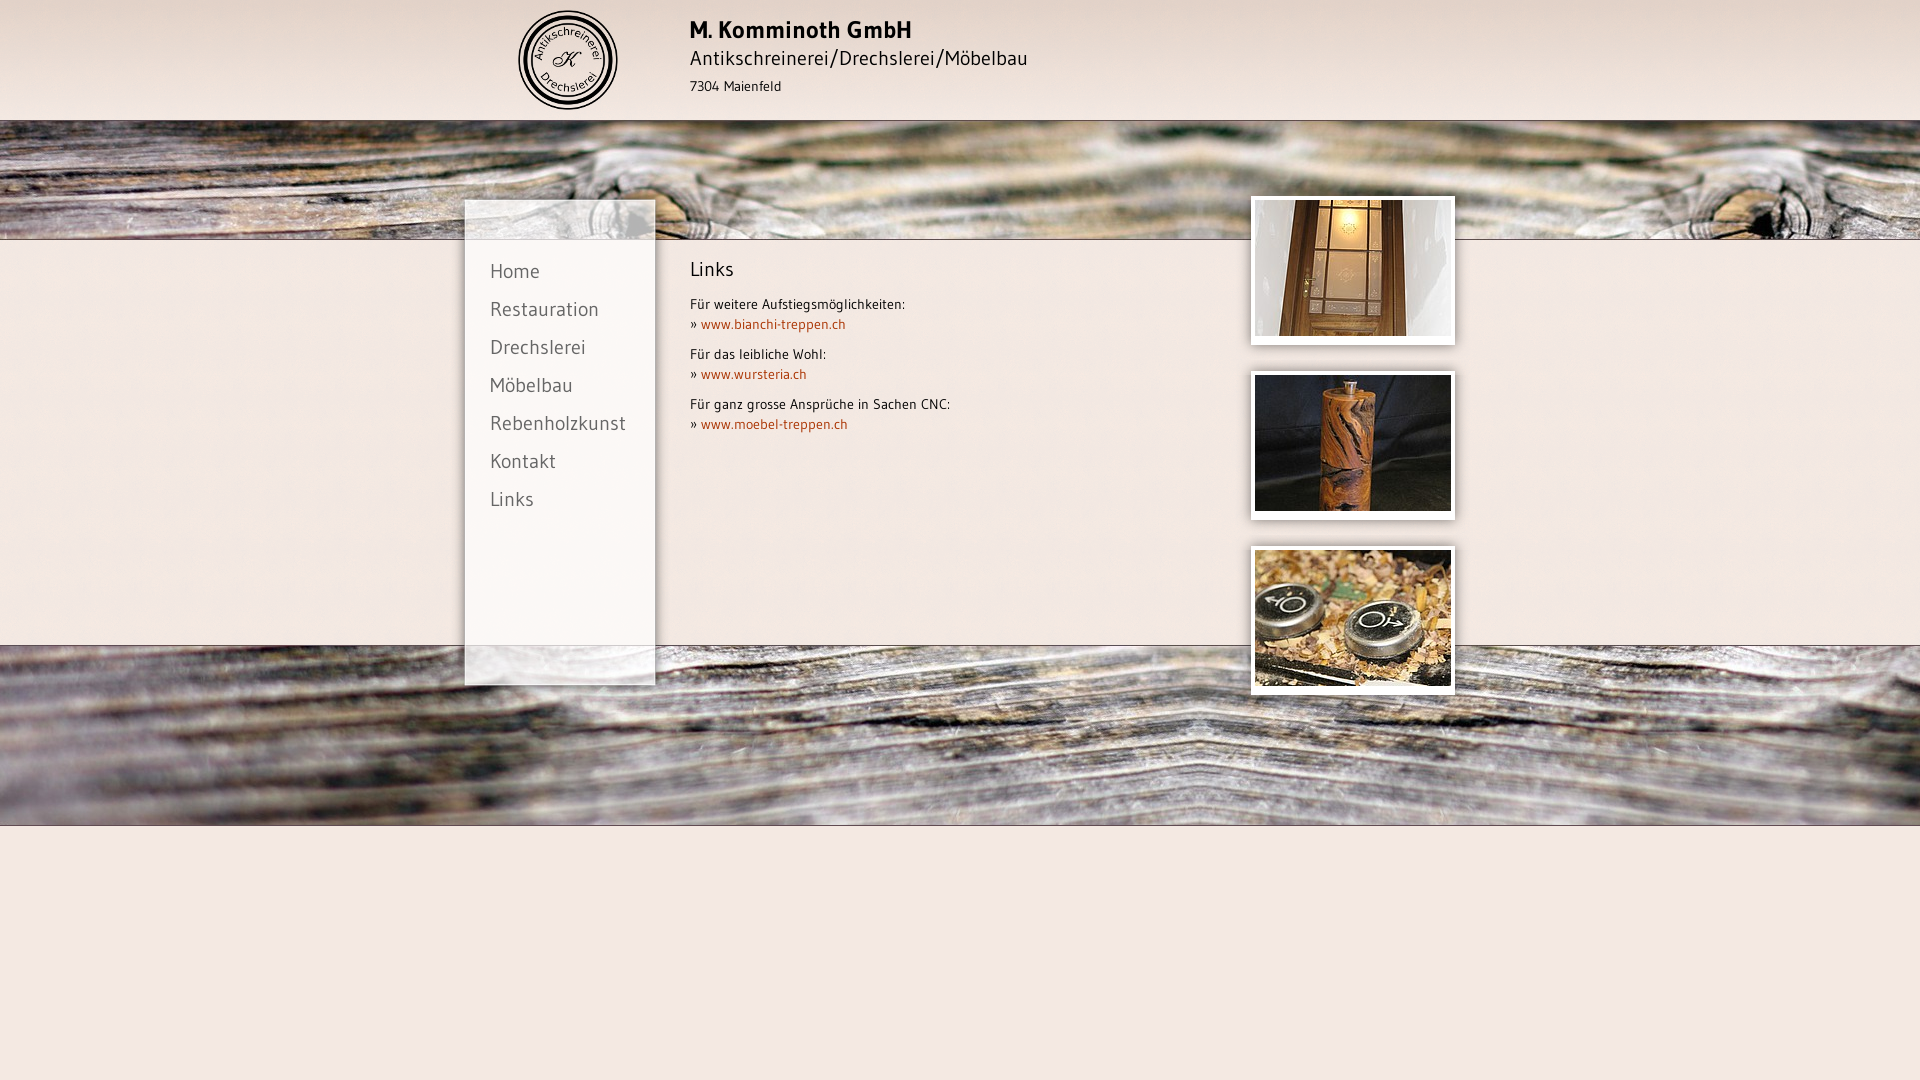 The image size is (1920, 1080). I want to click on www.wursteria.ch, so click(754, 374).